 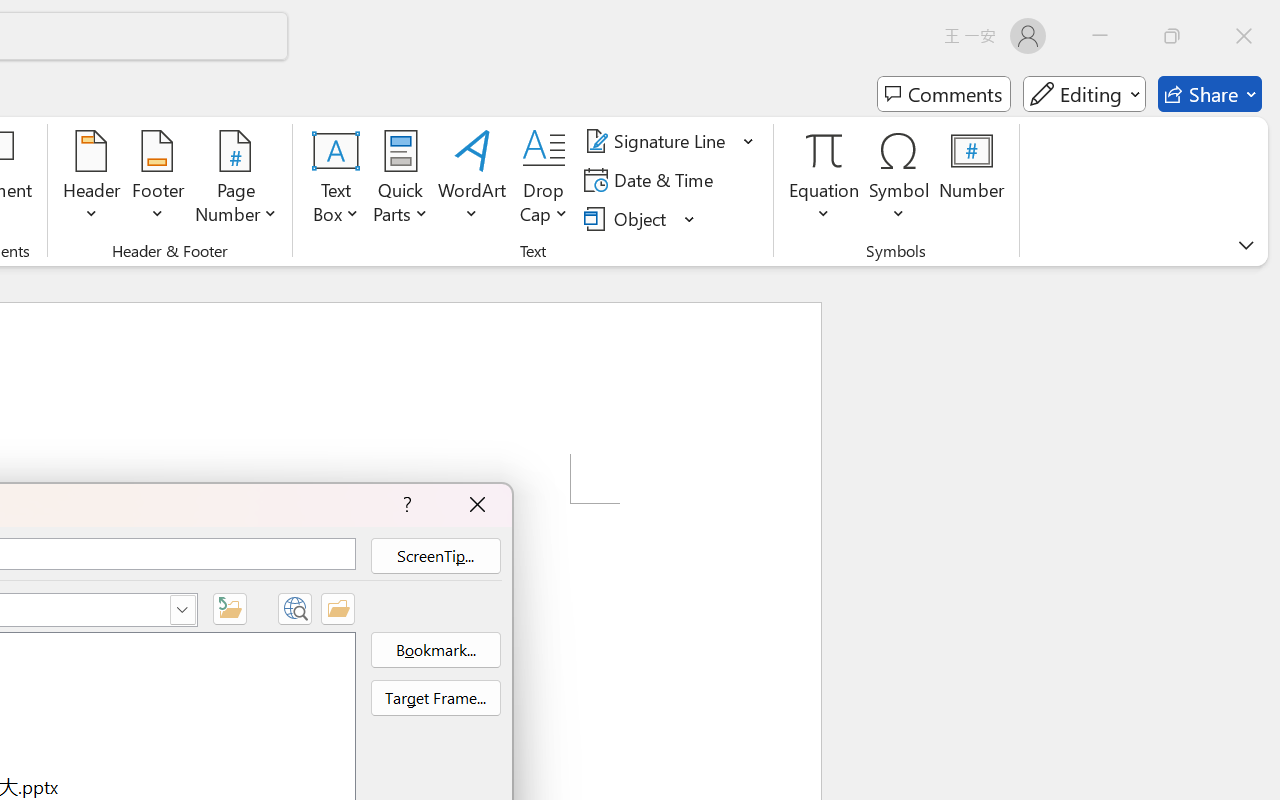 What do you see at coordinates (1244, 36) in the screenshot?
I see `Close` at bounding box center [1244, 36].